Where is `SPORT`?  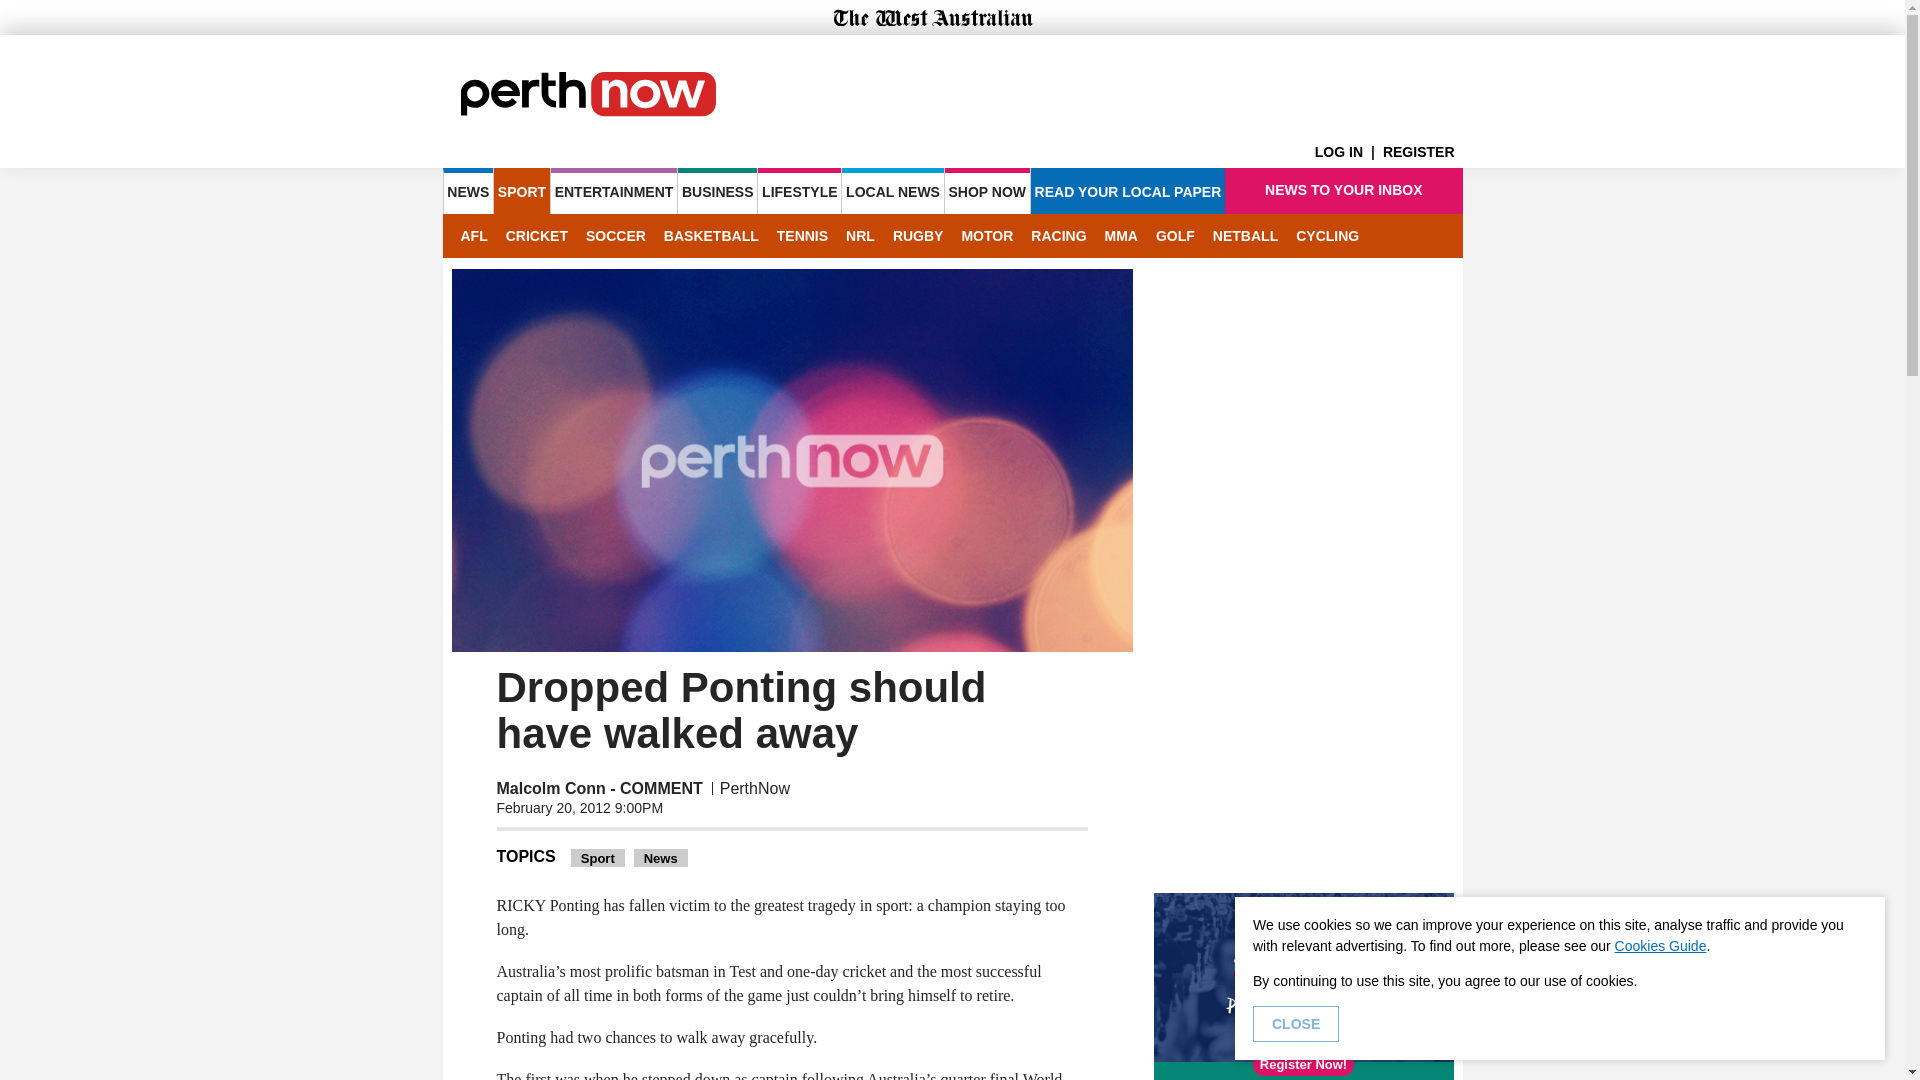 SPORT is located at coordinates (521, 190).